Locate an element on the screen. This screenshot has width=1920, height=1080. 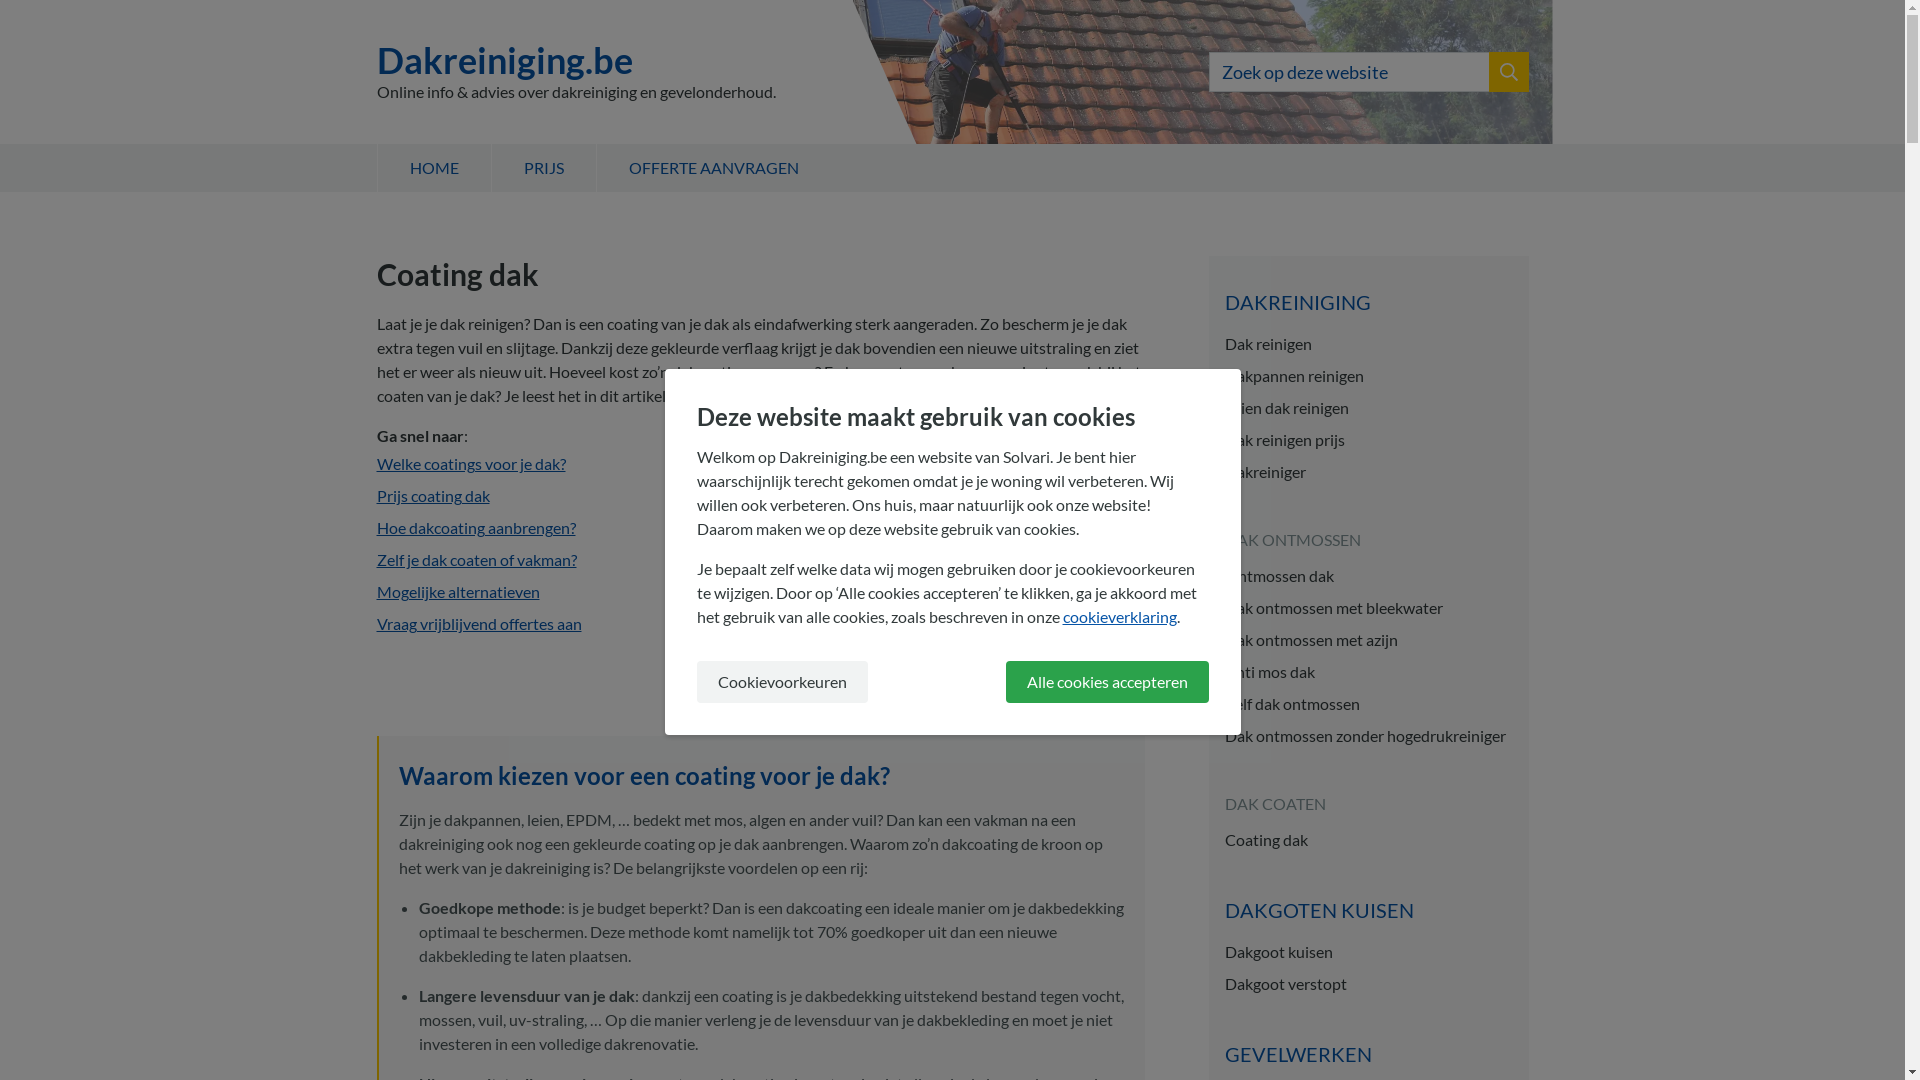
Mogelijke alternatieven is located at coordinates (458, 592).